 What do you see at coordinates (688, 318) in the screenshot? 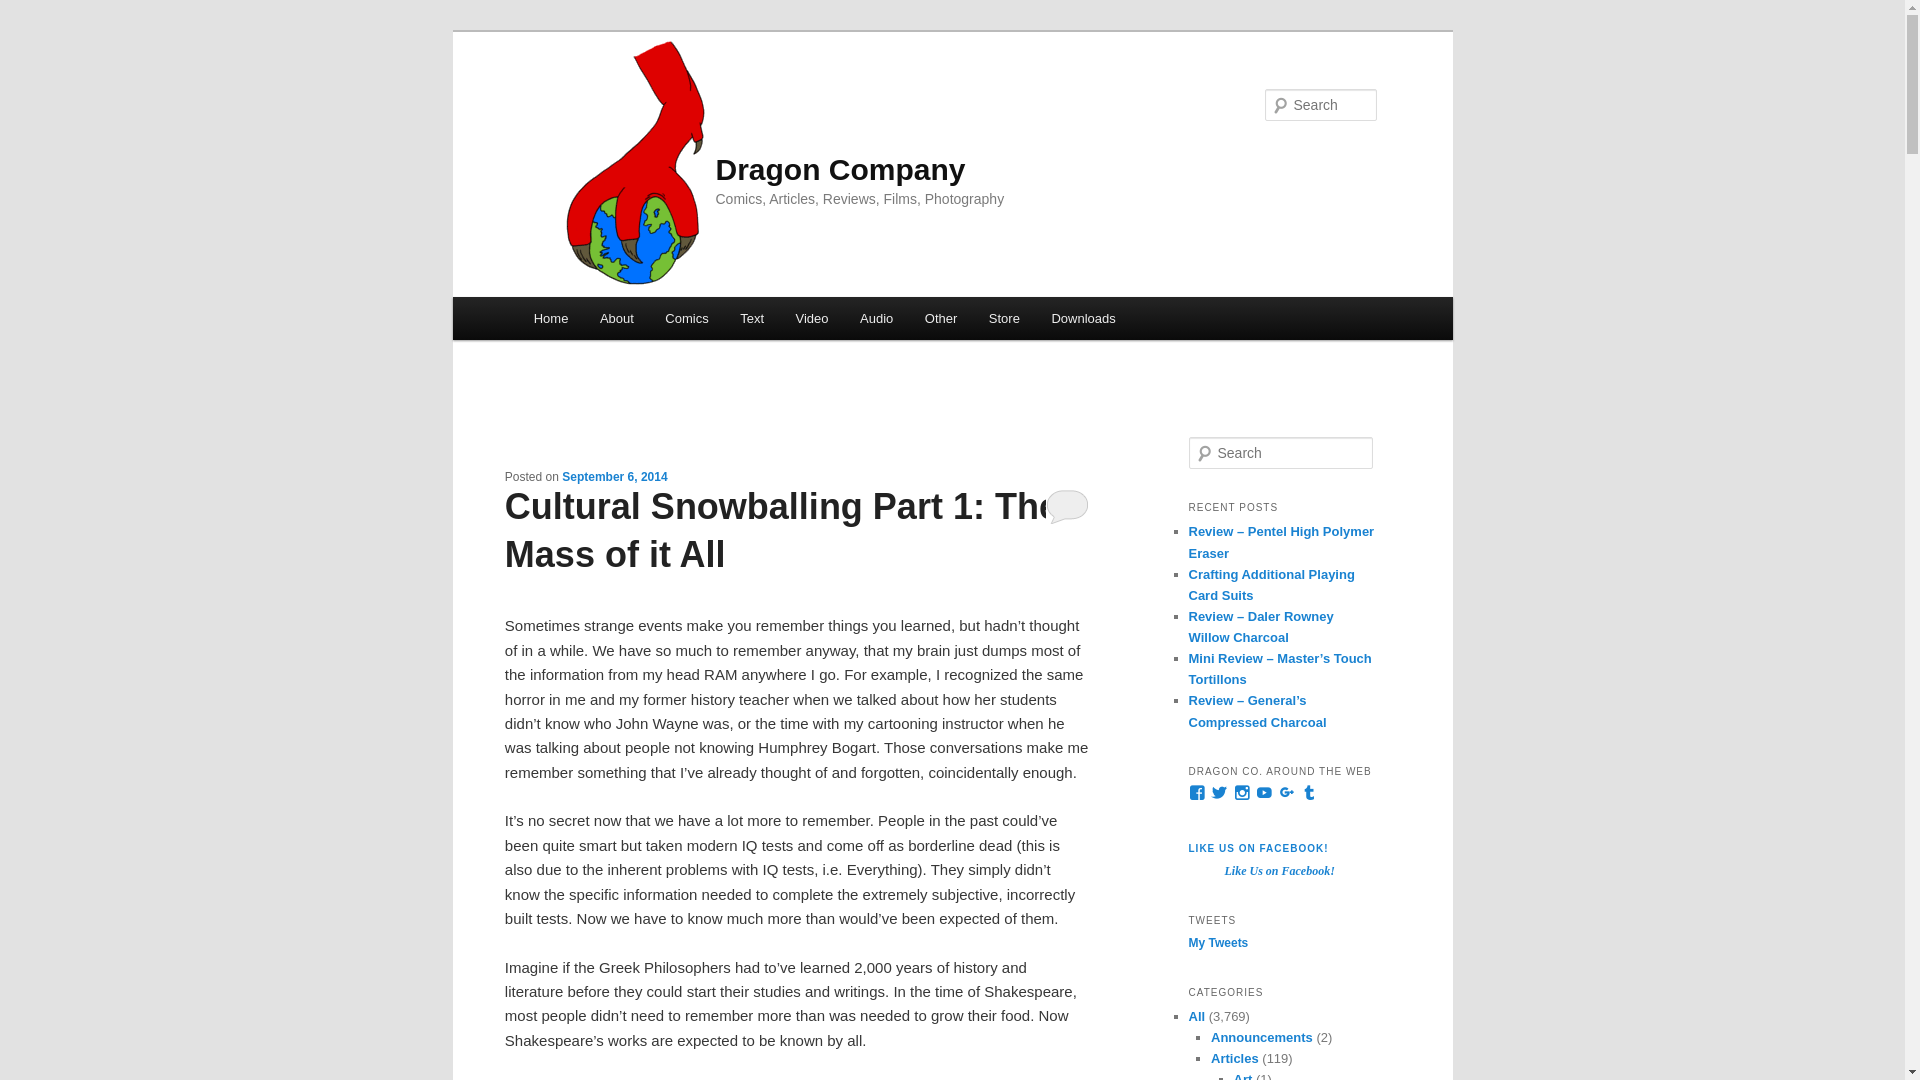
I see `Comics` at bounding box center [688, 318].